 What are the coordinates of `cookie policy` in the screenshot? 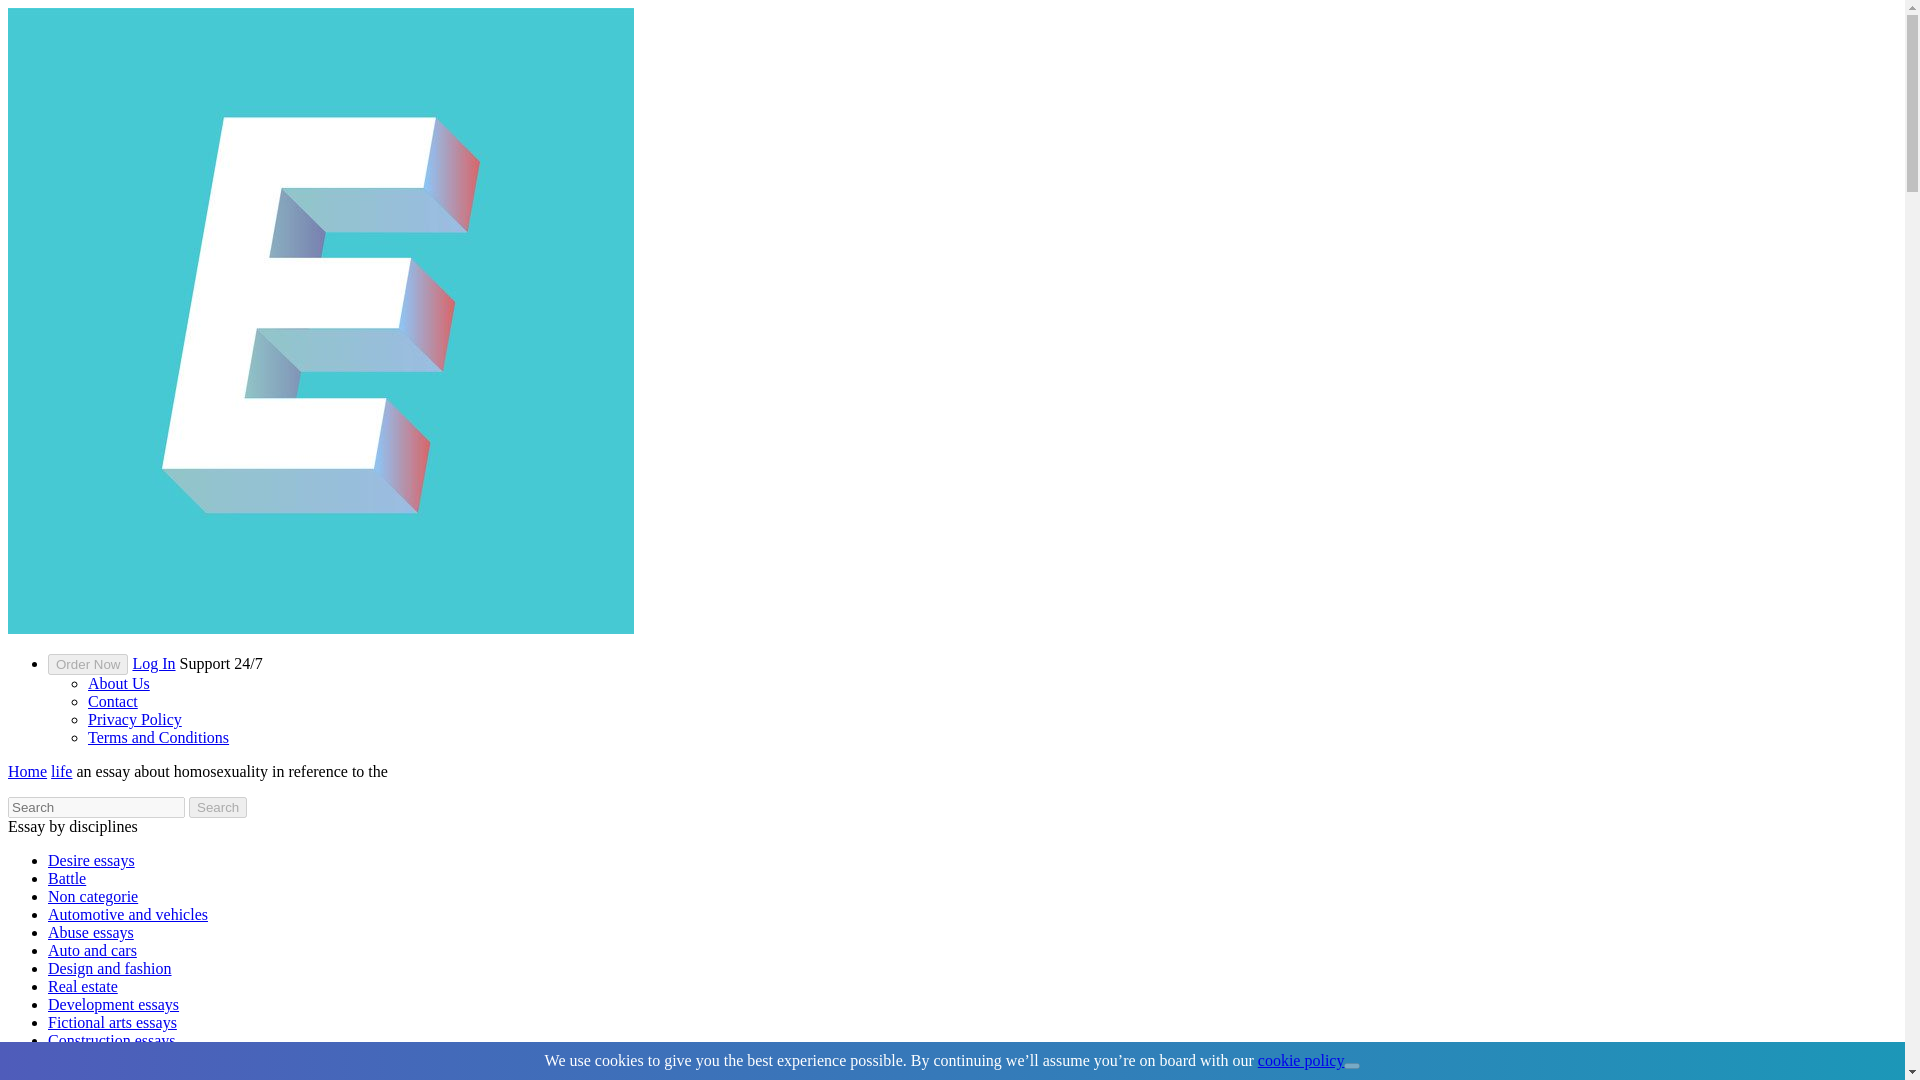 It's located at (1301, 1060).